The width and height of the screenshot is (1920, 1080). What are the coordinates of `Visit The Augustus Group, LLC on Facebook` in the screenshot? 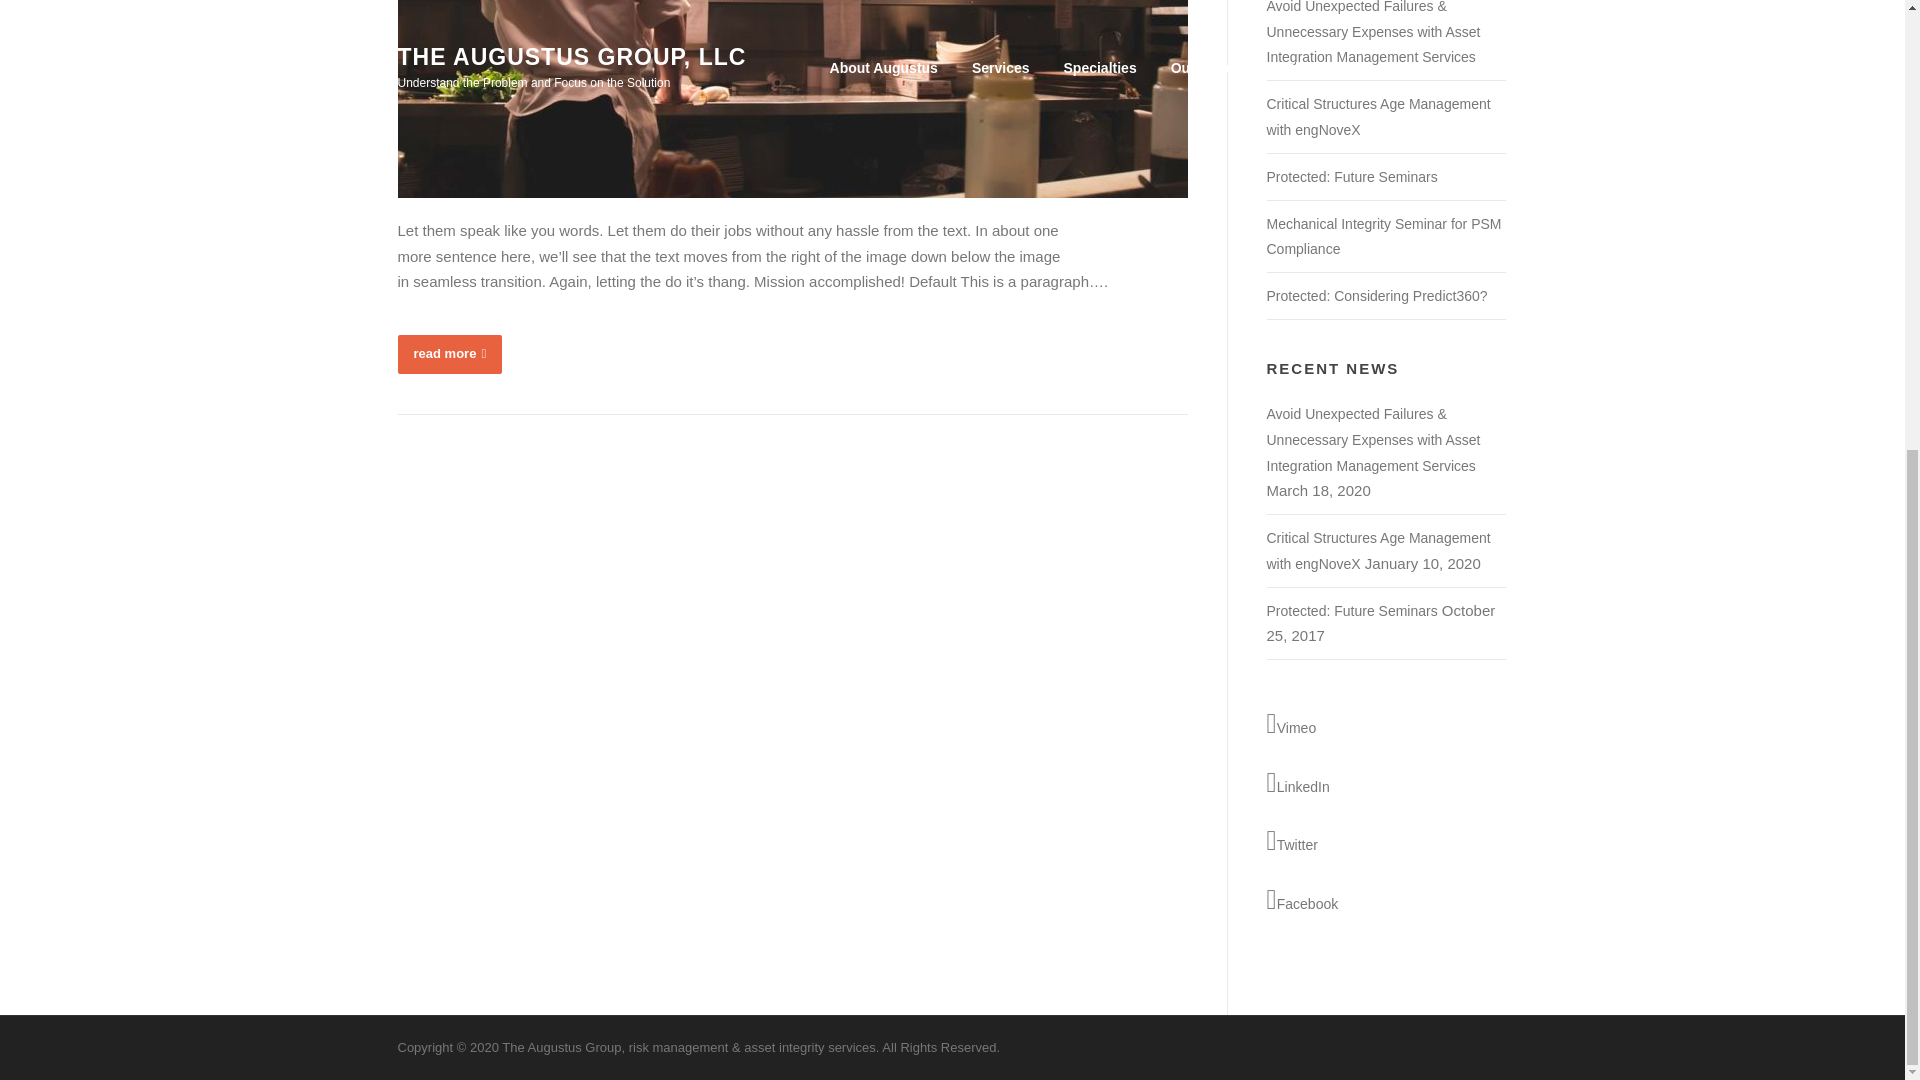 It's located at (1385, 900).